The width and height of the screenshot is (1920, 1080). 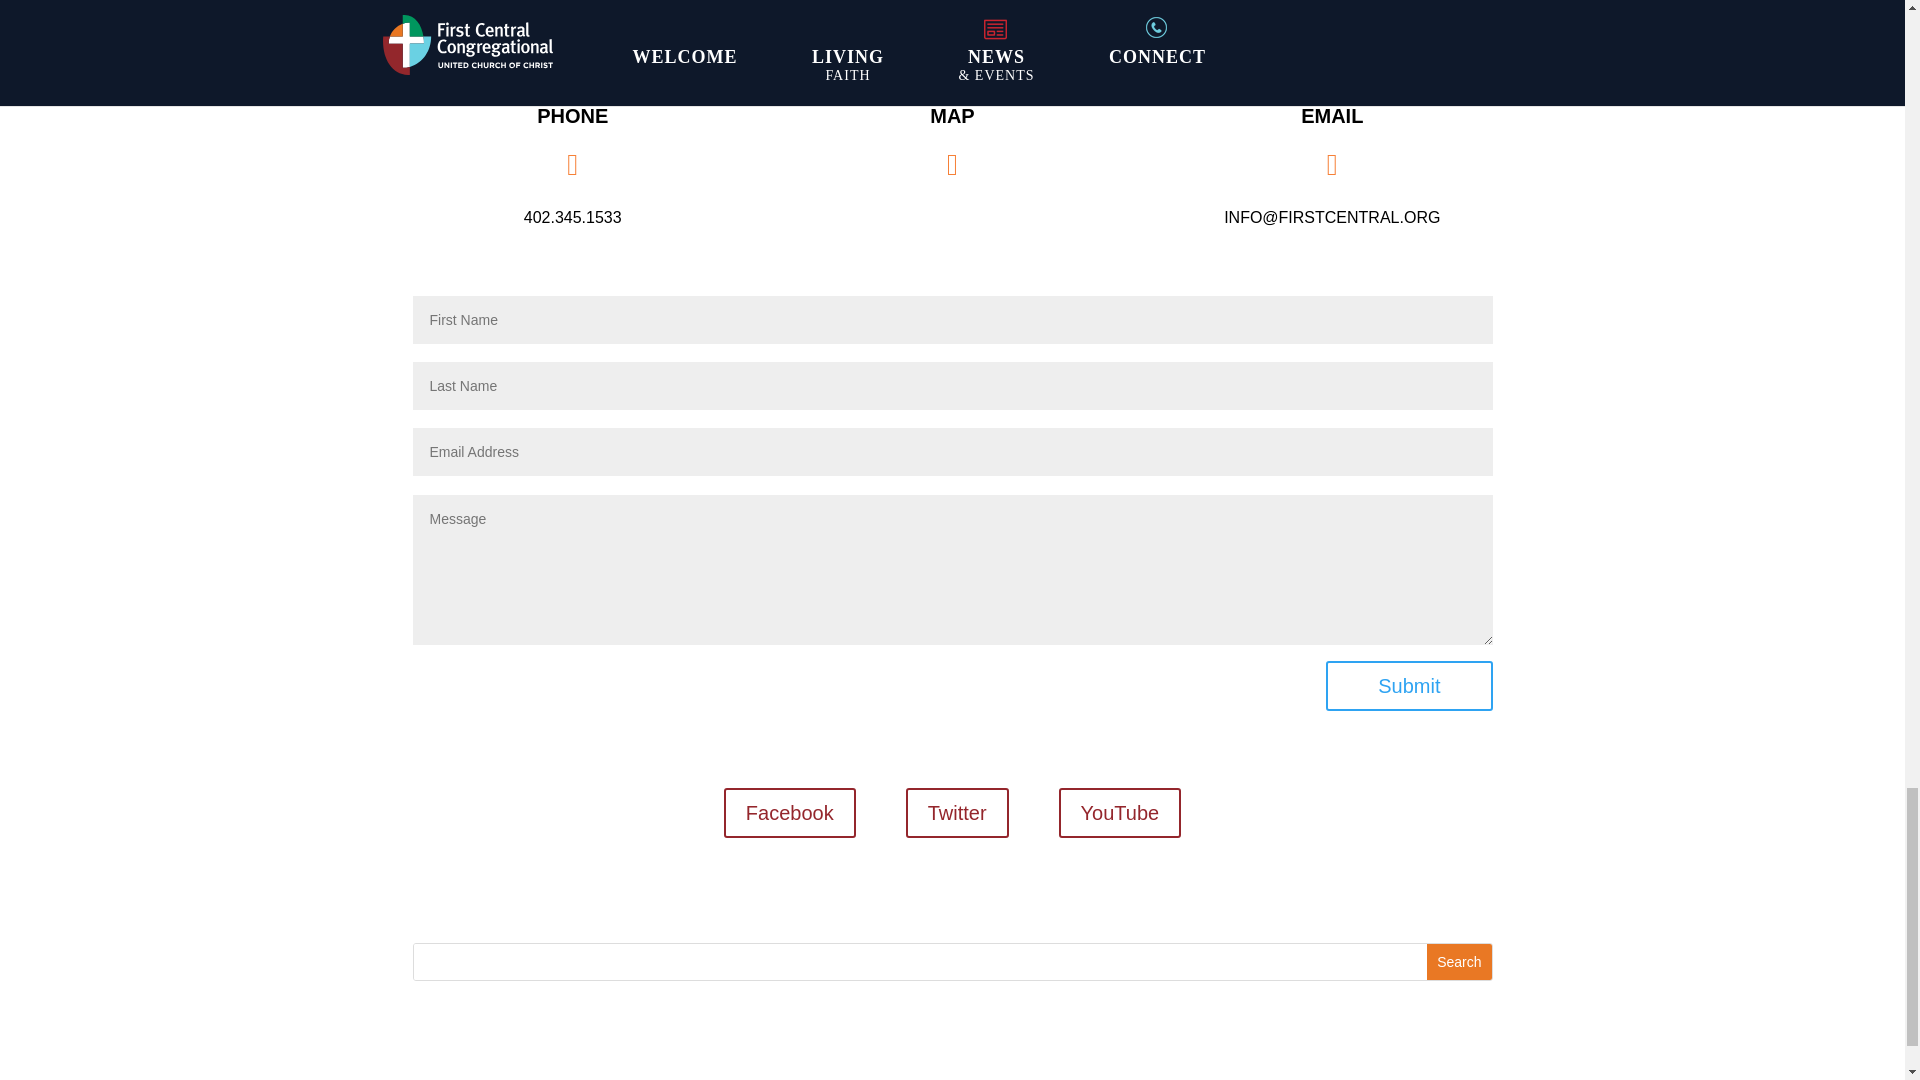 I want to click on Submit, so click(x=1408, y=685).